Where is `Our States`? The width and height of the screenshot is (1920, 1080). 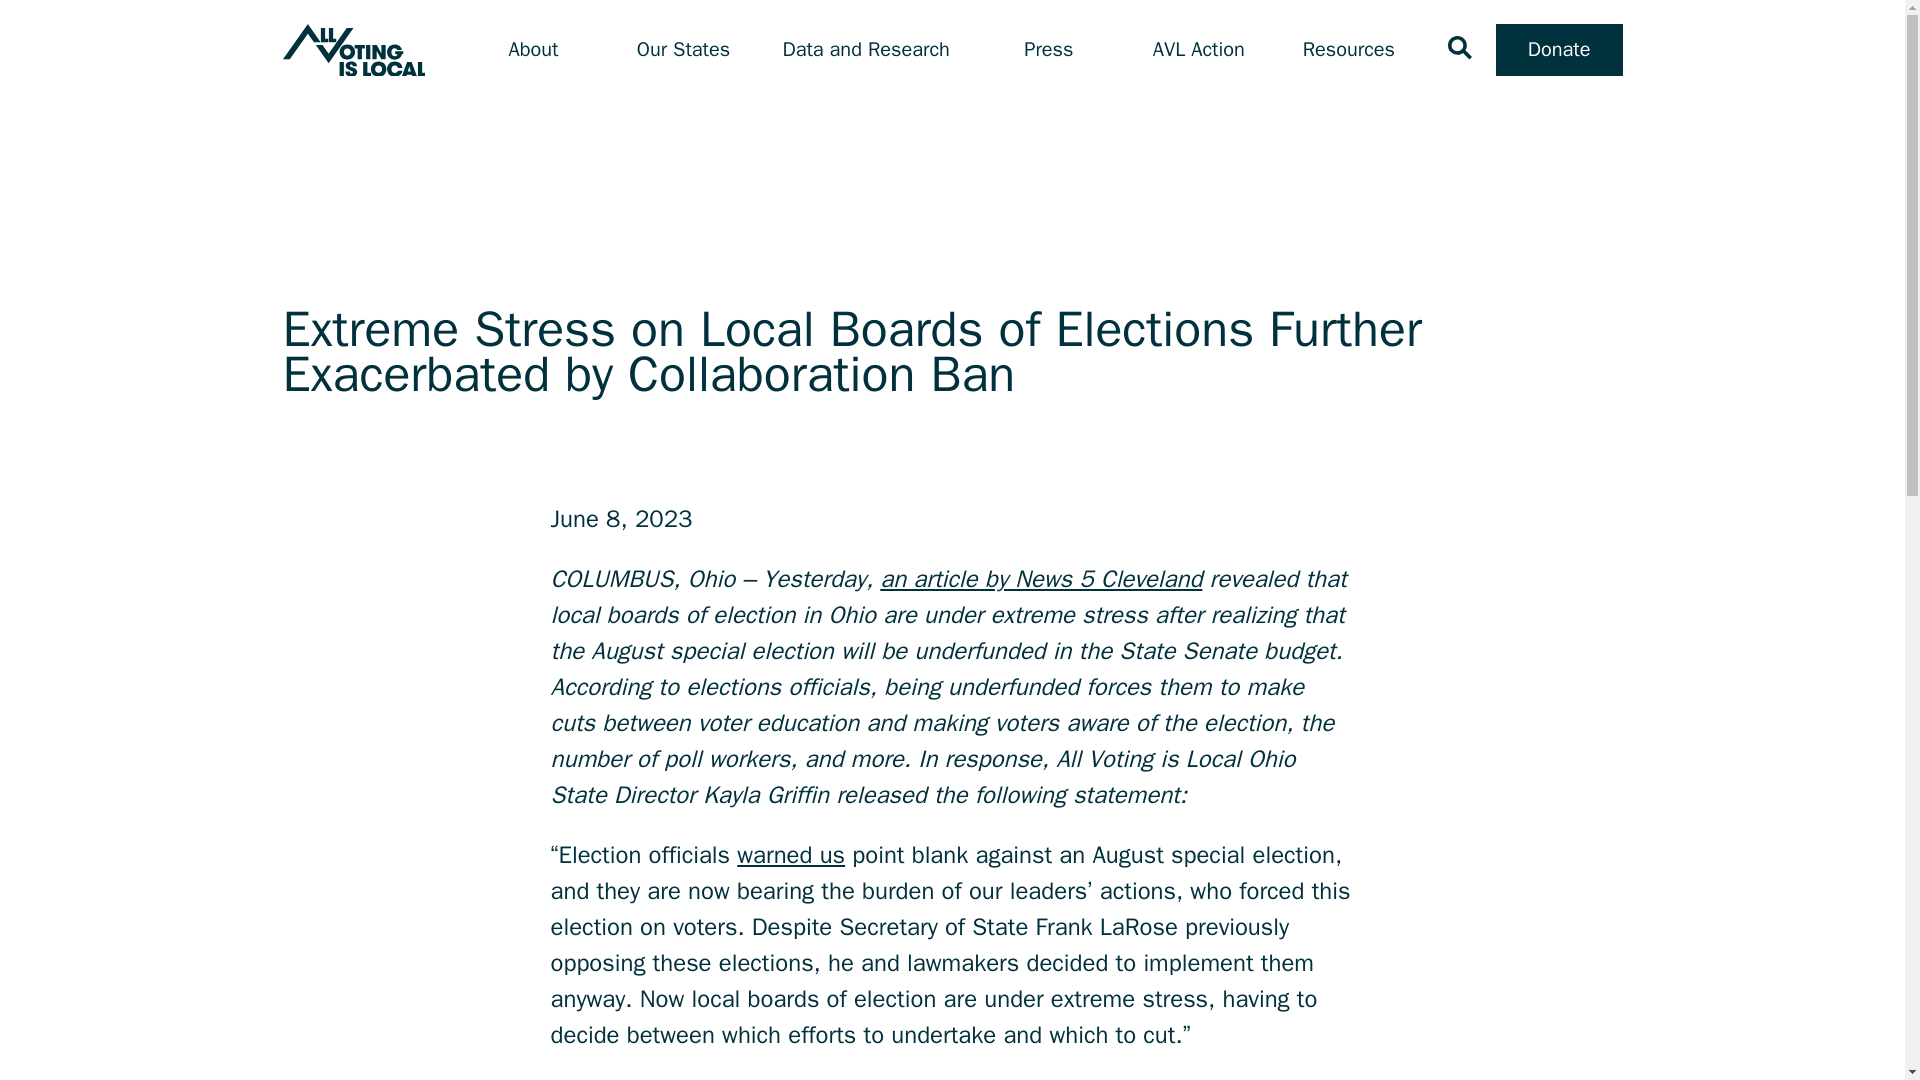
Our States is located at coordinates (683, 50).